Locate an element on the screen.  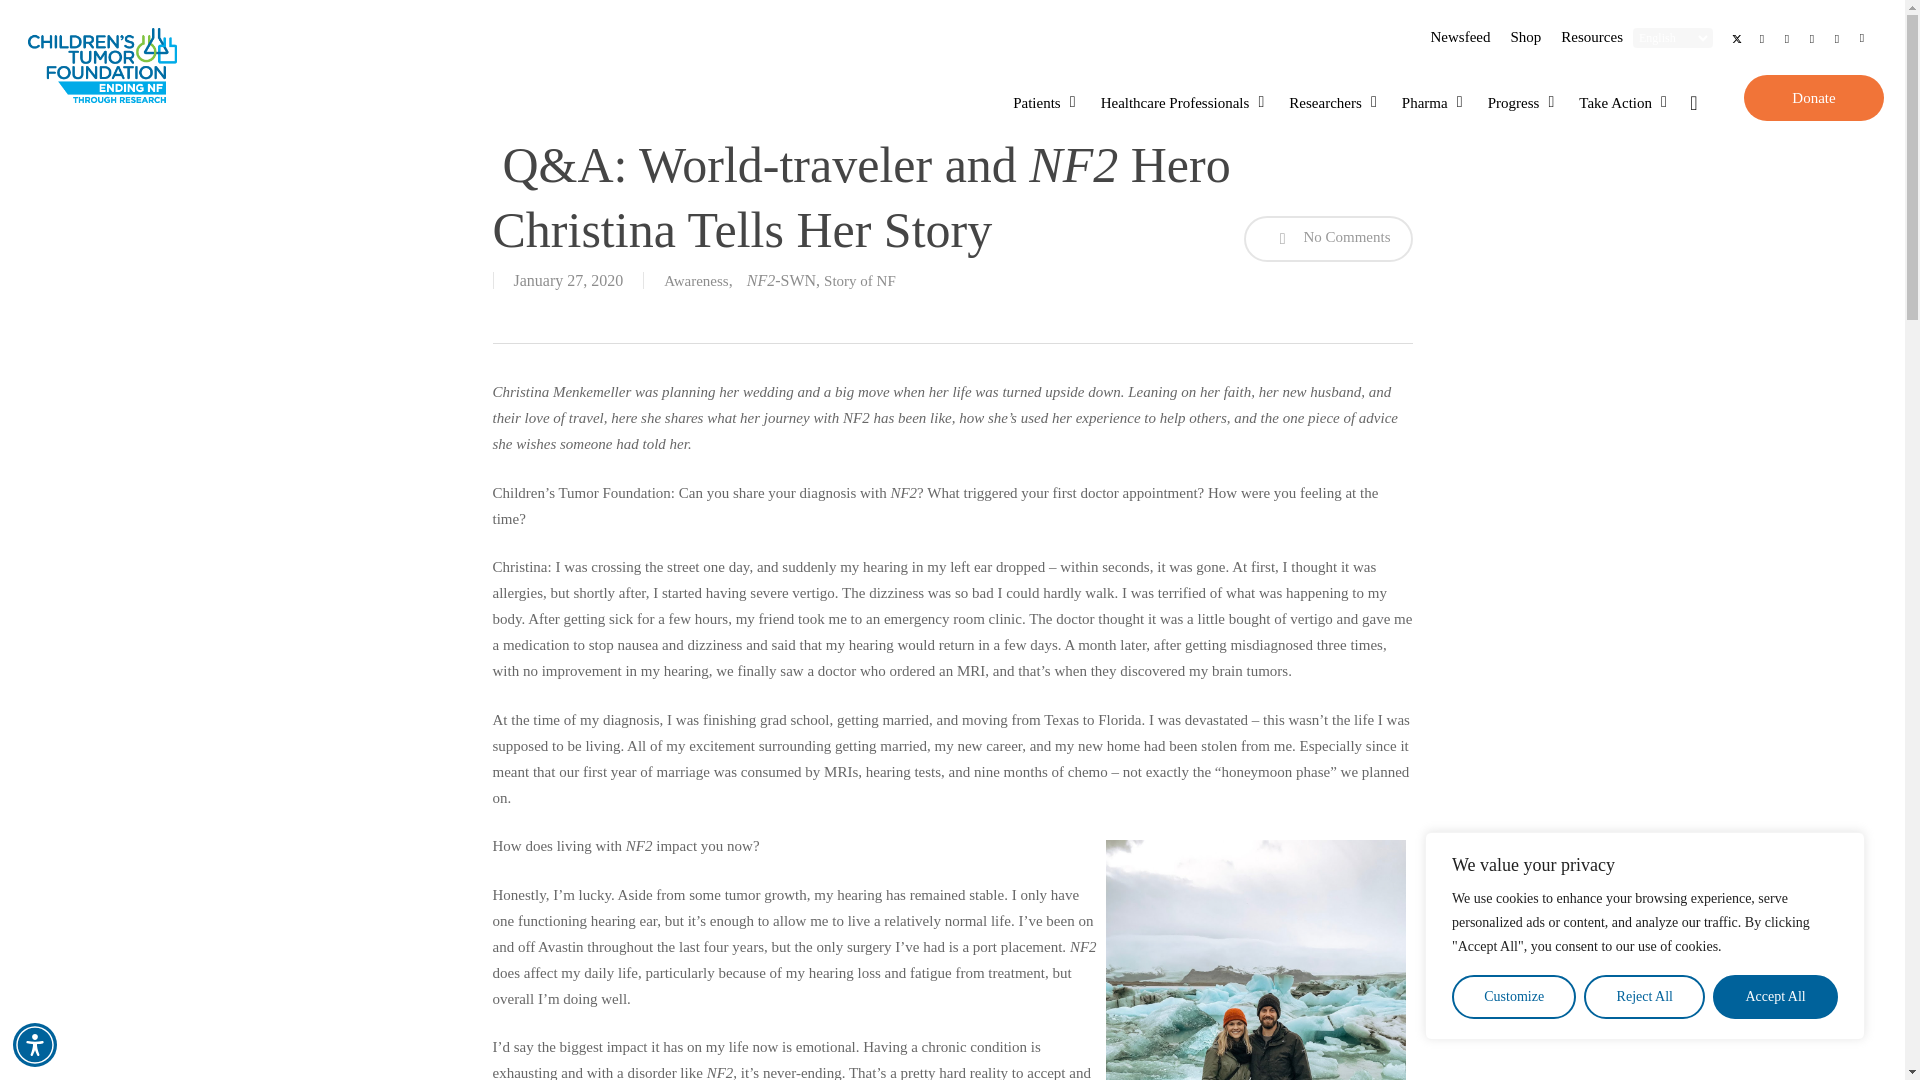
Reject All is located at coordinates (1644, 997).